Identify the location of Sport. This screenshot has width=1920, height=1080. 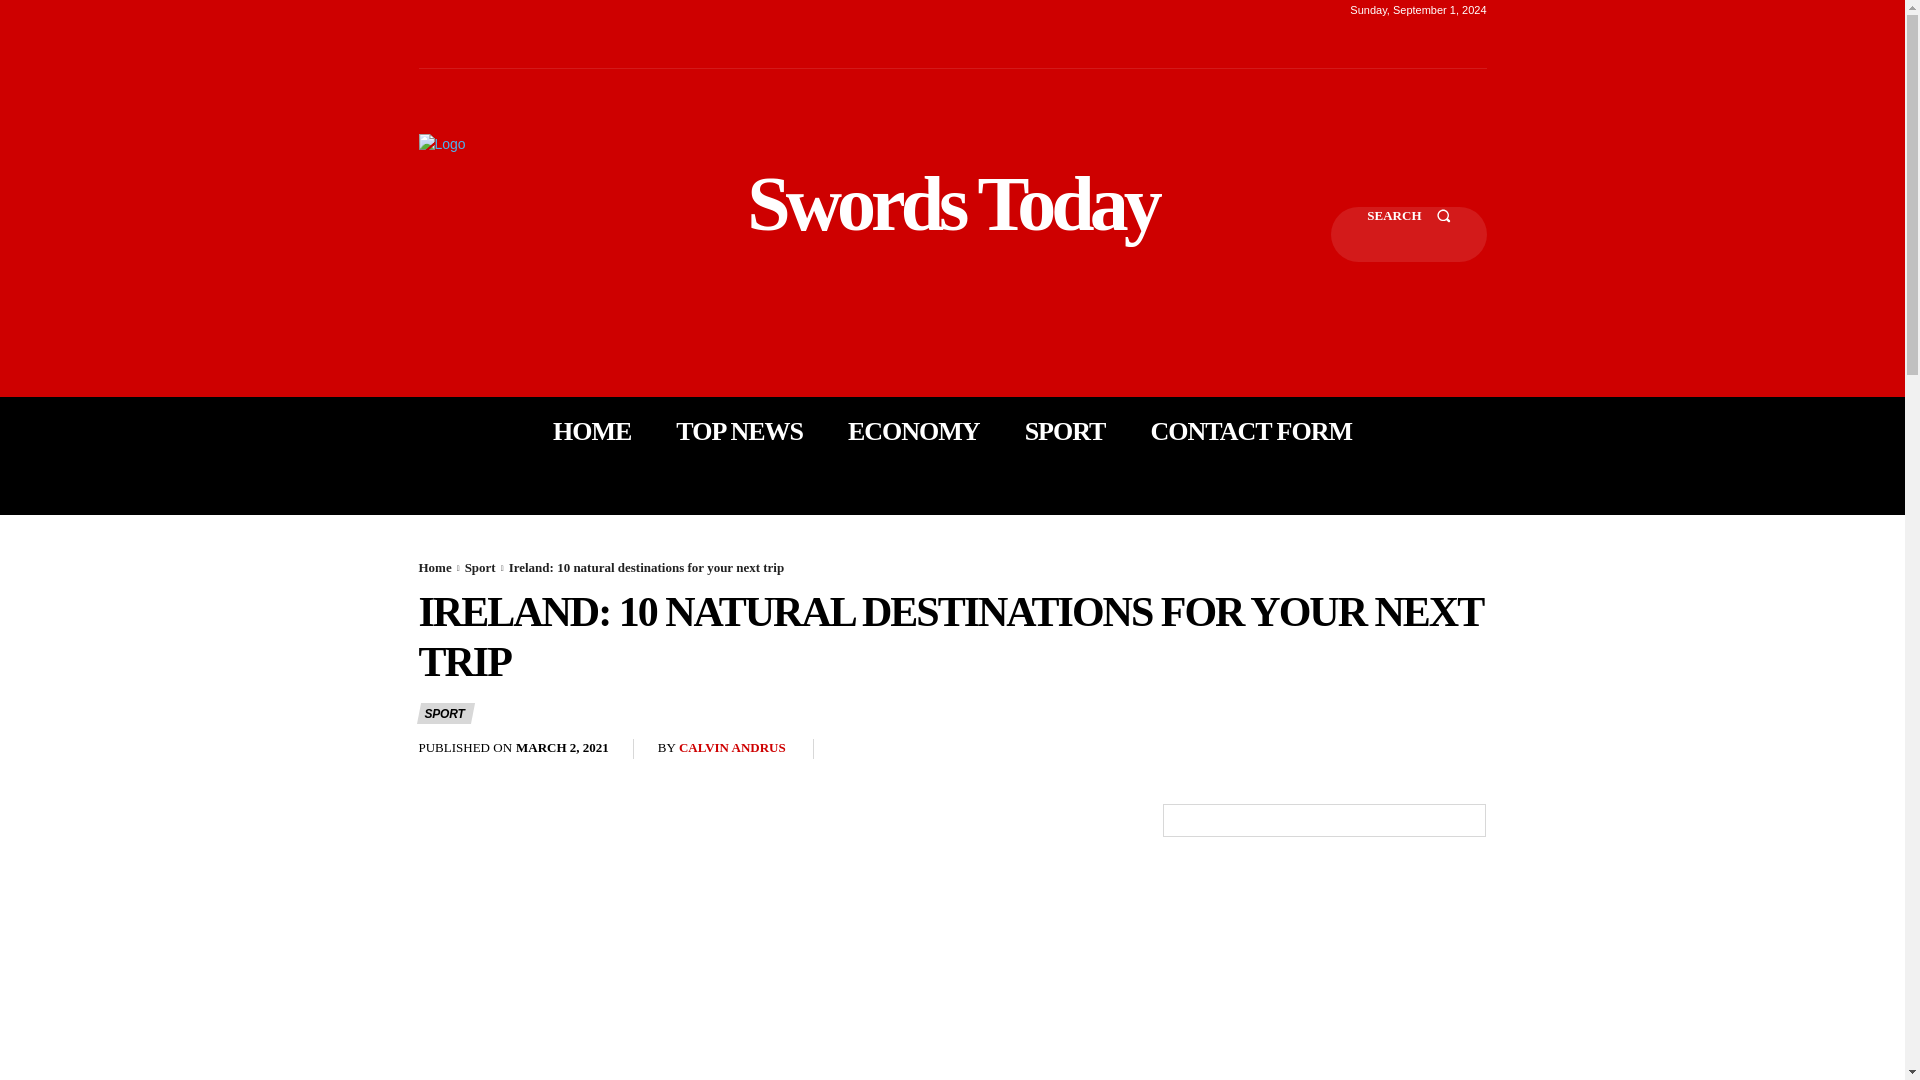
(480, 567).